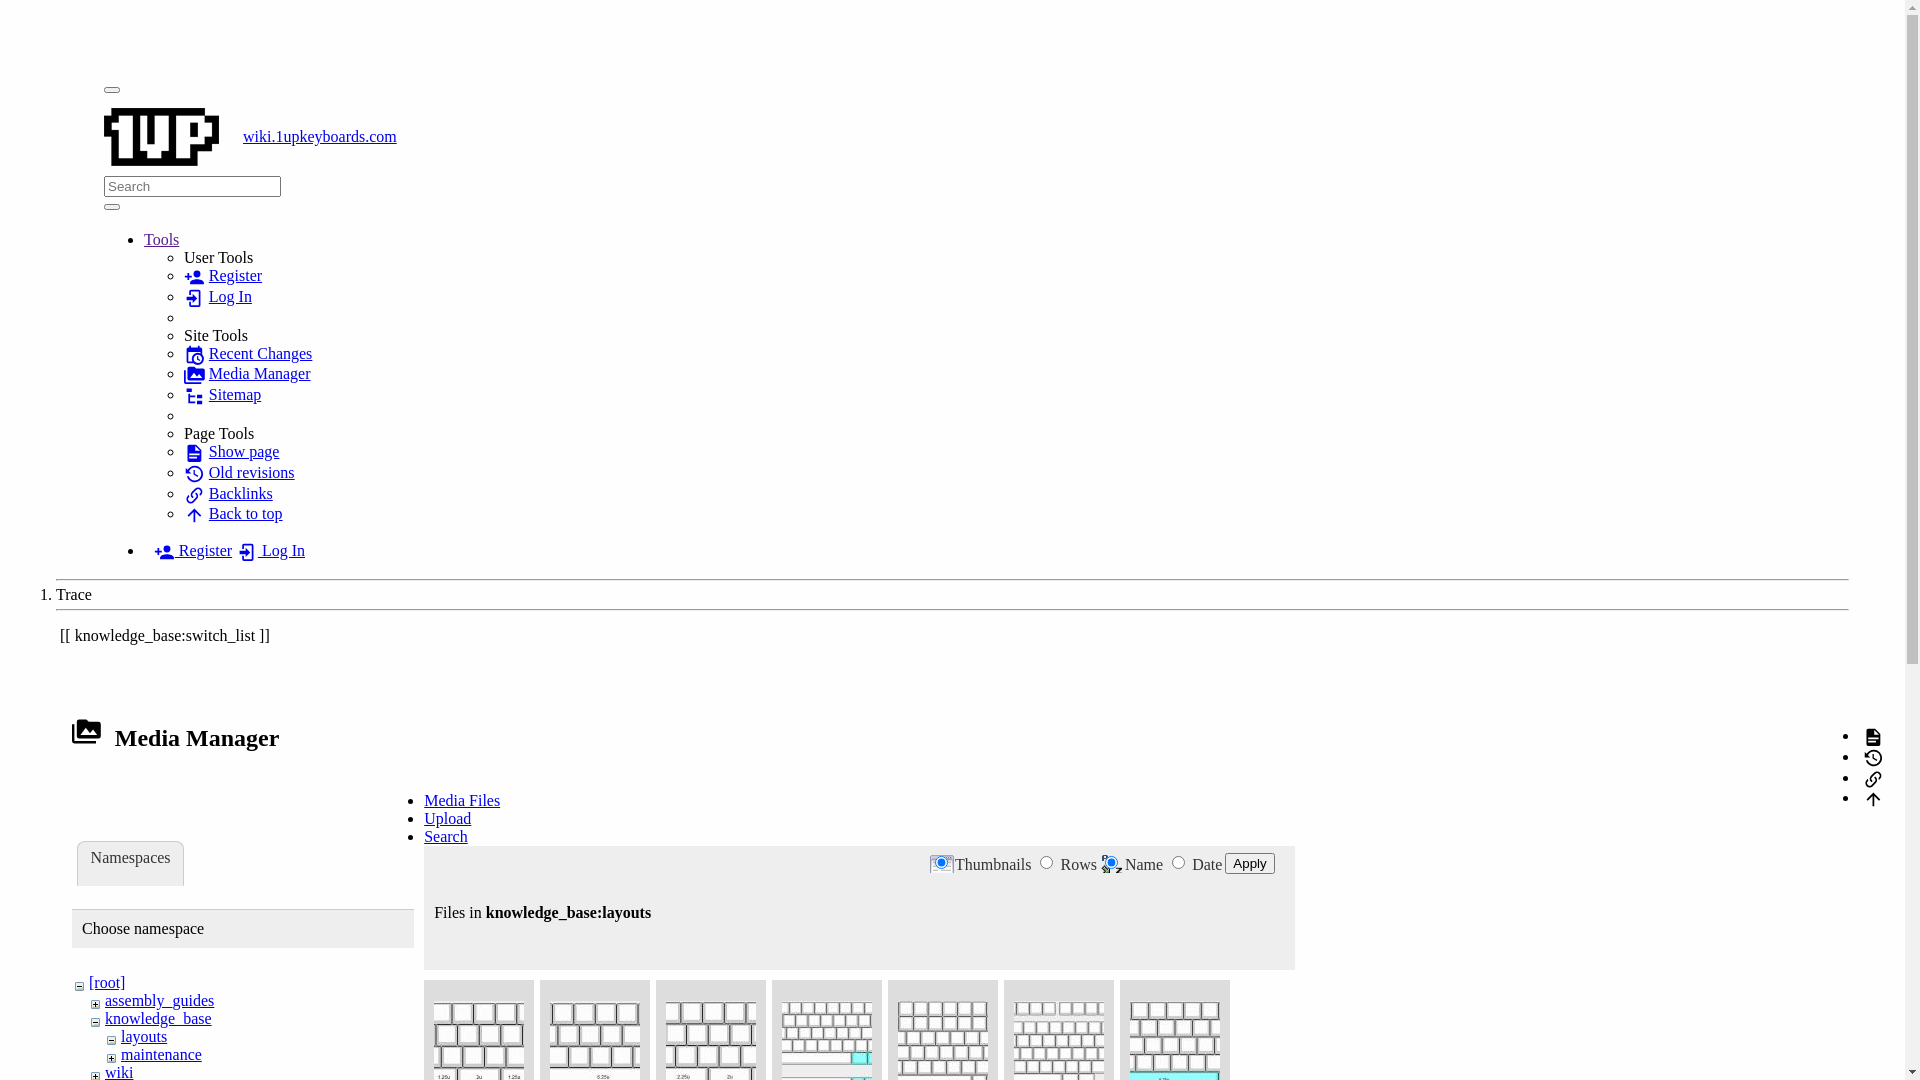 Image resolution: width=1920 pixels, height=1080 pixels. What do you see at coordinates (162, 240) in the screenshot?
I see `Tools` at bounding box center [162, 240].